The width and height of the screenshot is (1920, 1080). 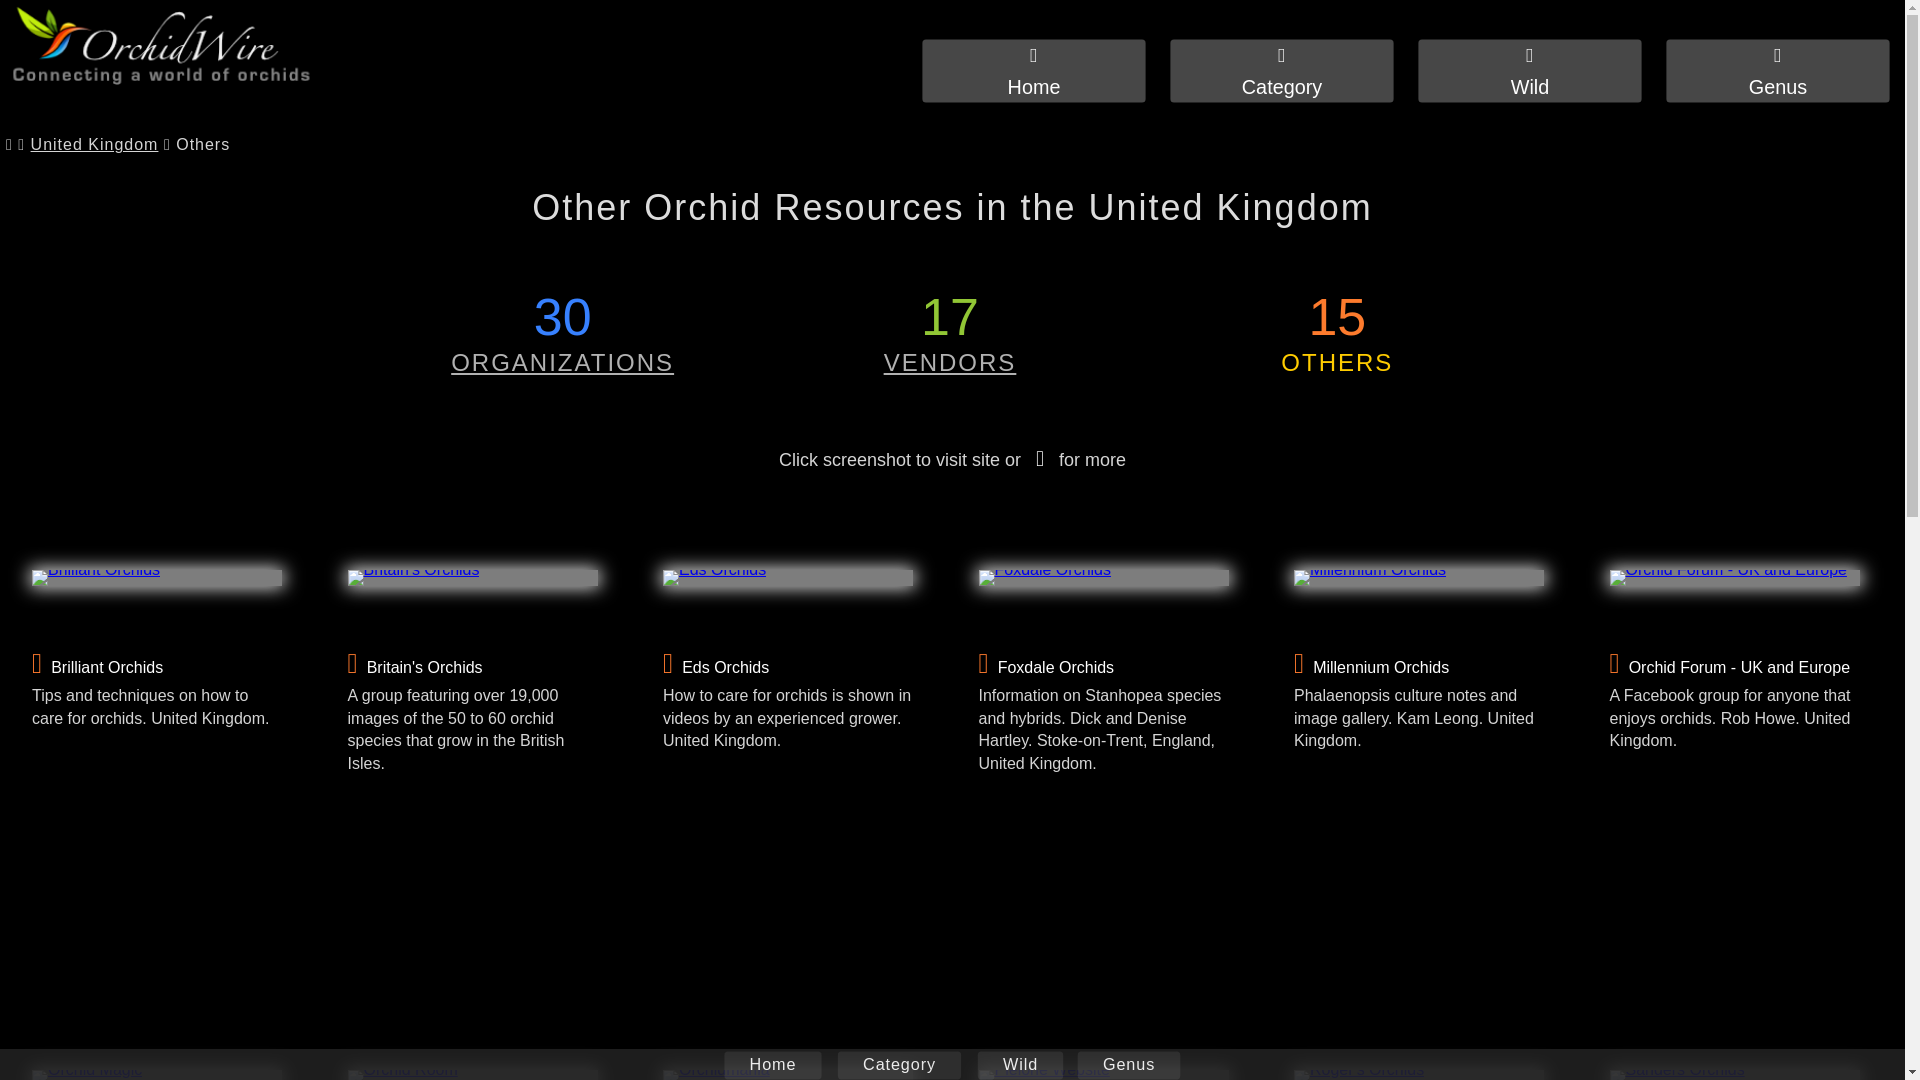 What do you see at coordinates (472, 1075) in the screenshot?
I see `Go to Orchid Room` at bounding box center [472, 1075].